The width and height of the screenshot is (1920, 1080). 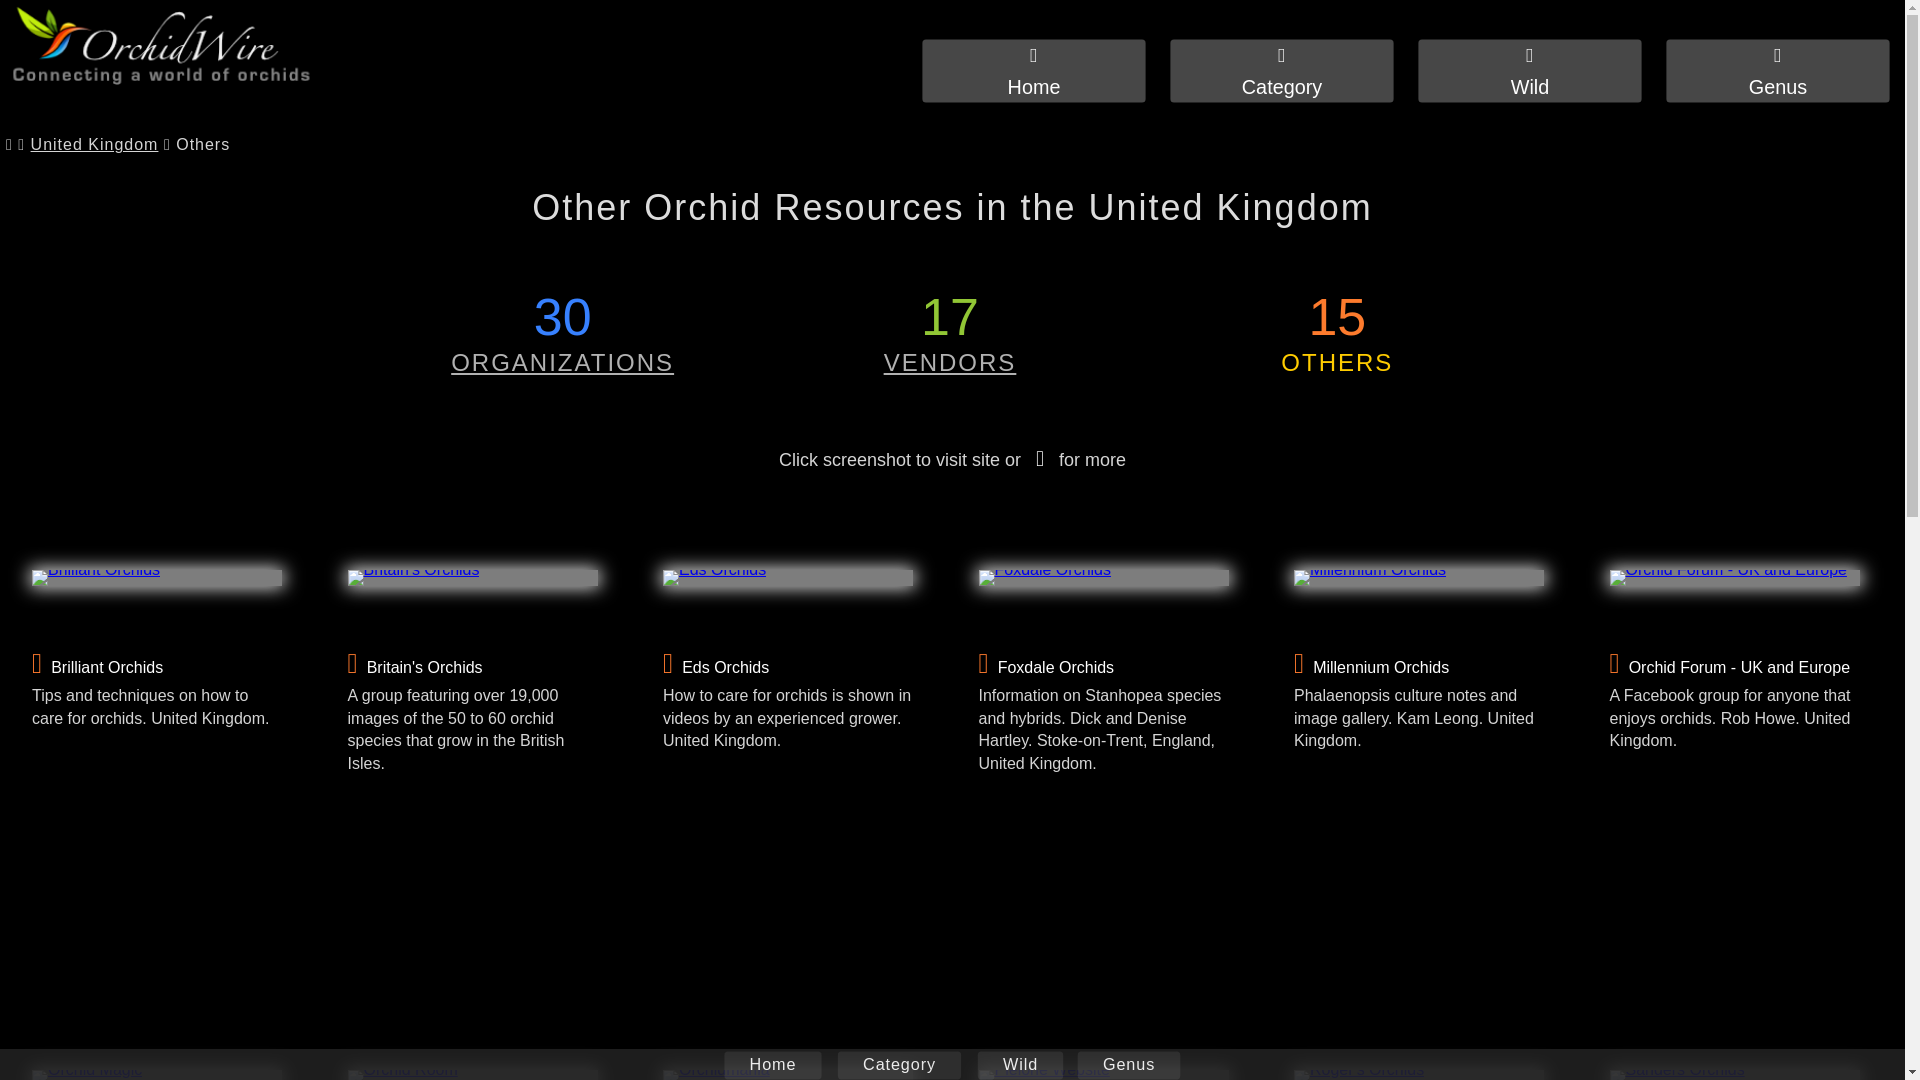 What do you see at coordinates (472, 1075) in the screenshot?
I see `Go to Orchid Room` at bounding box center [472, 1075].